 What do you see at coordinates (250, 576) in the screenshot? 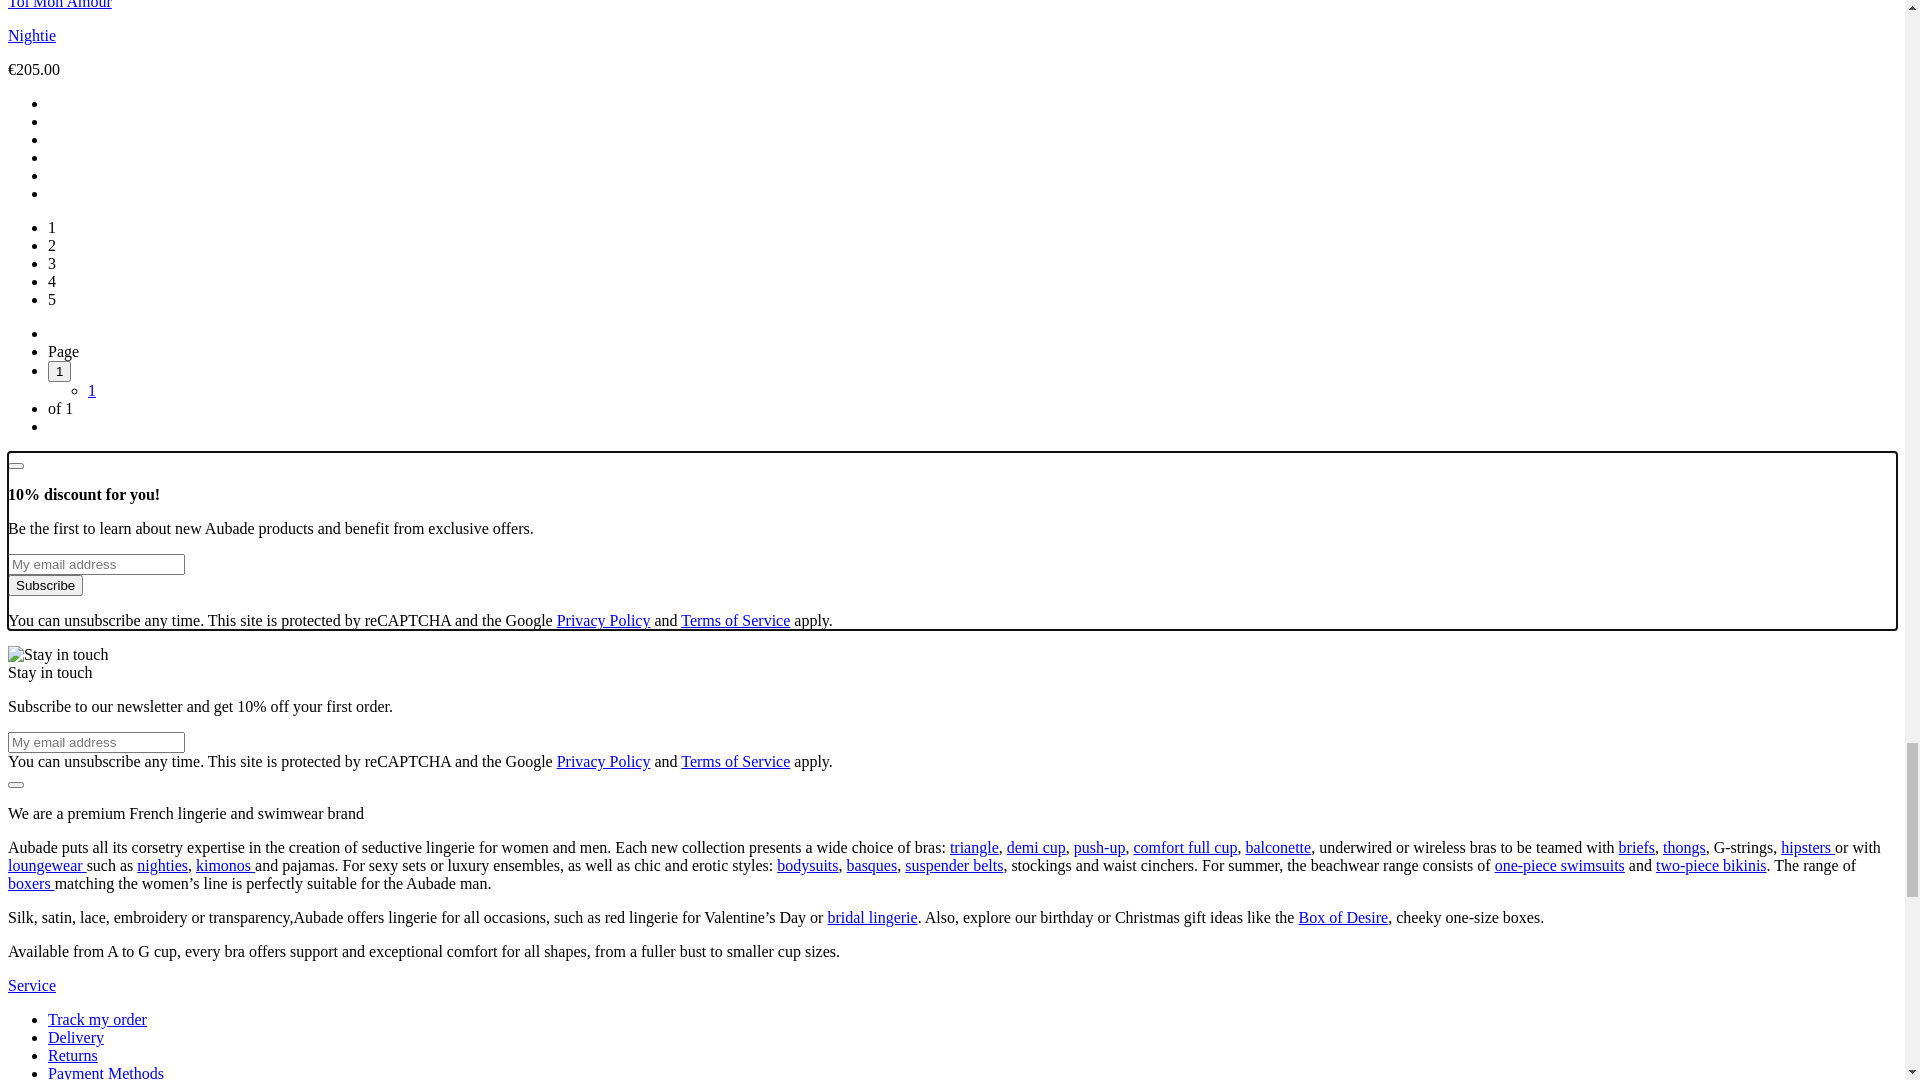
I see `Italian briefs - Lace/embroidered back` at bounding box center [250, 576].